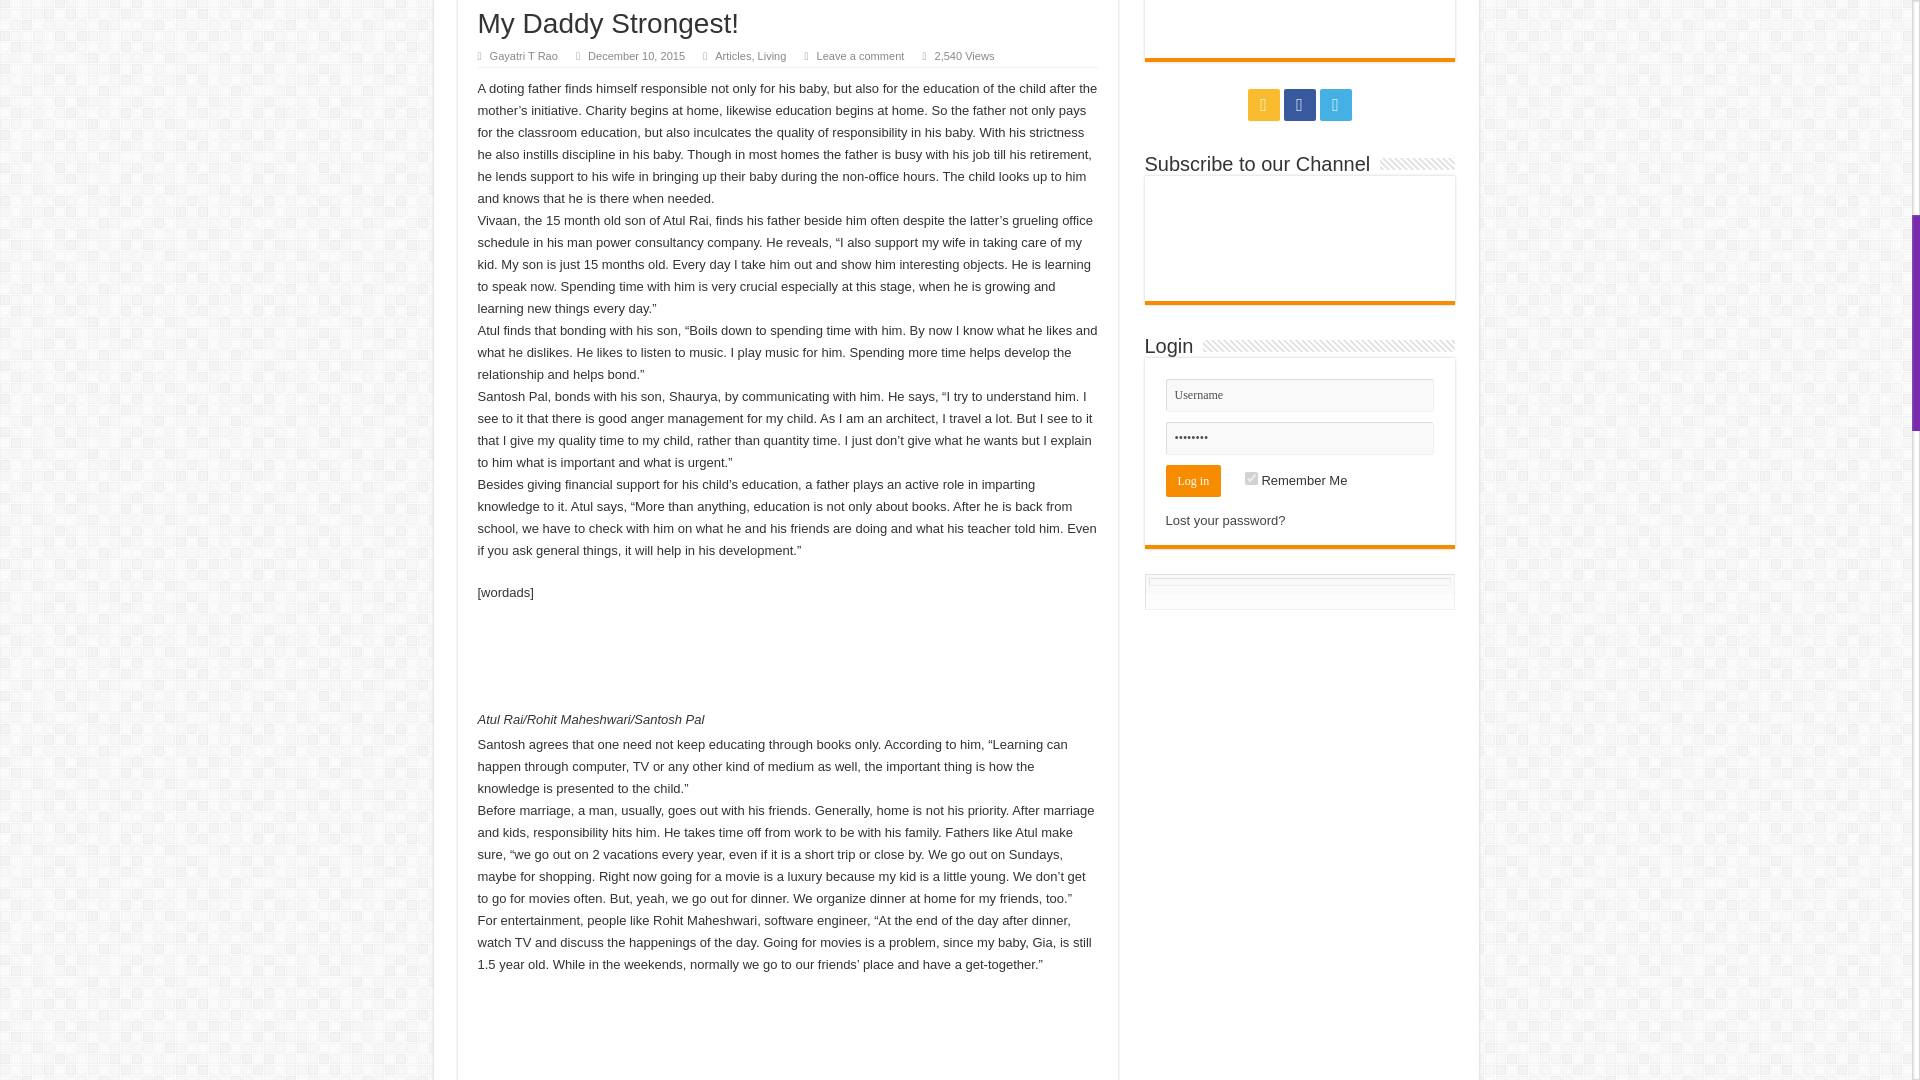  Describe the element at coordinates (1193, 480) in the screenshot. I see `Log in` at that location.